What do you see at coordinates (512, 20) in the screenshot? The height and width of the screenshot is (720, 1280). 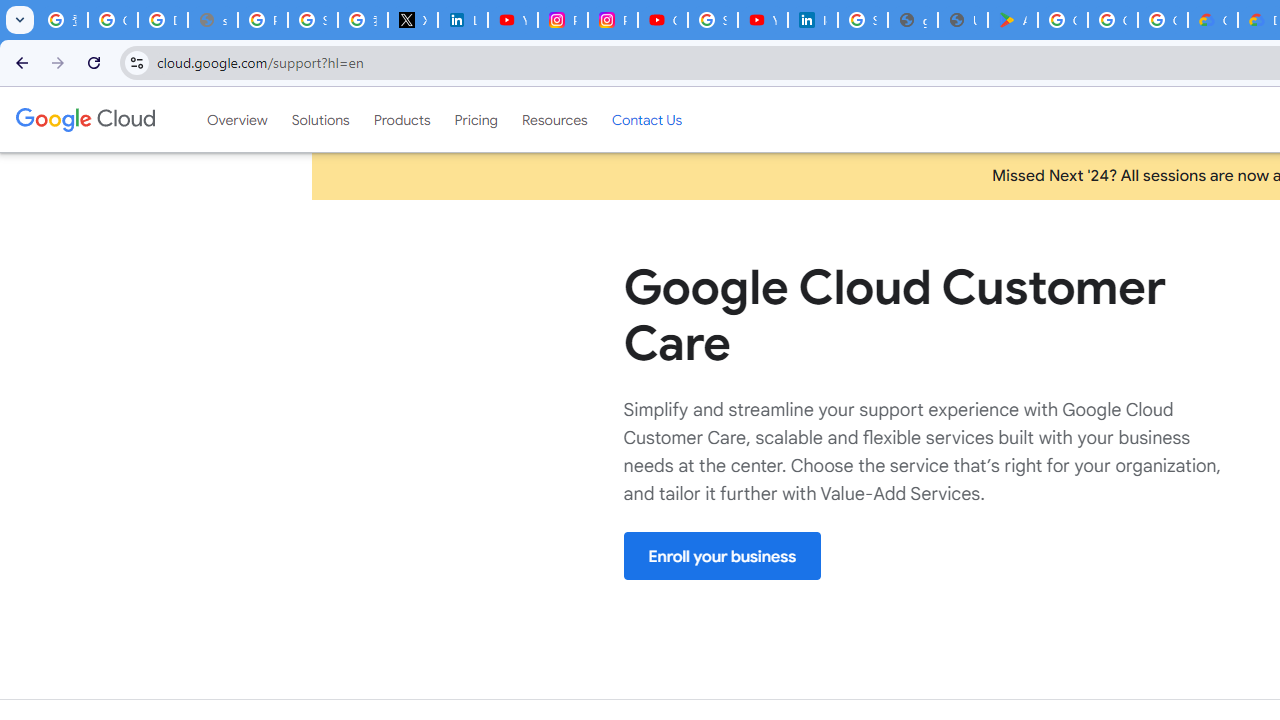 I see `YouTube Content Monetization Policies - How YouTube Works` at bounding box center [512, 20].